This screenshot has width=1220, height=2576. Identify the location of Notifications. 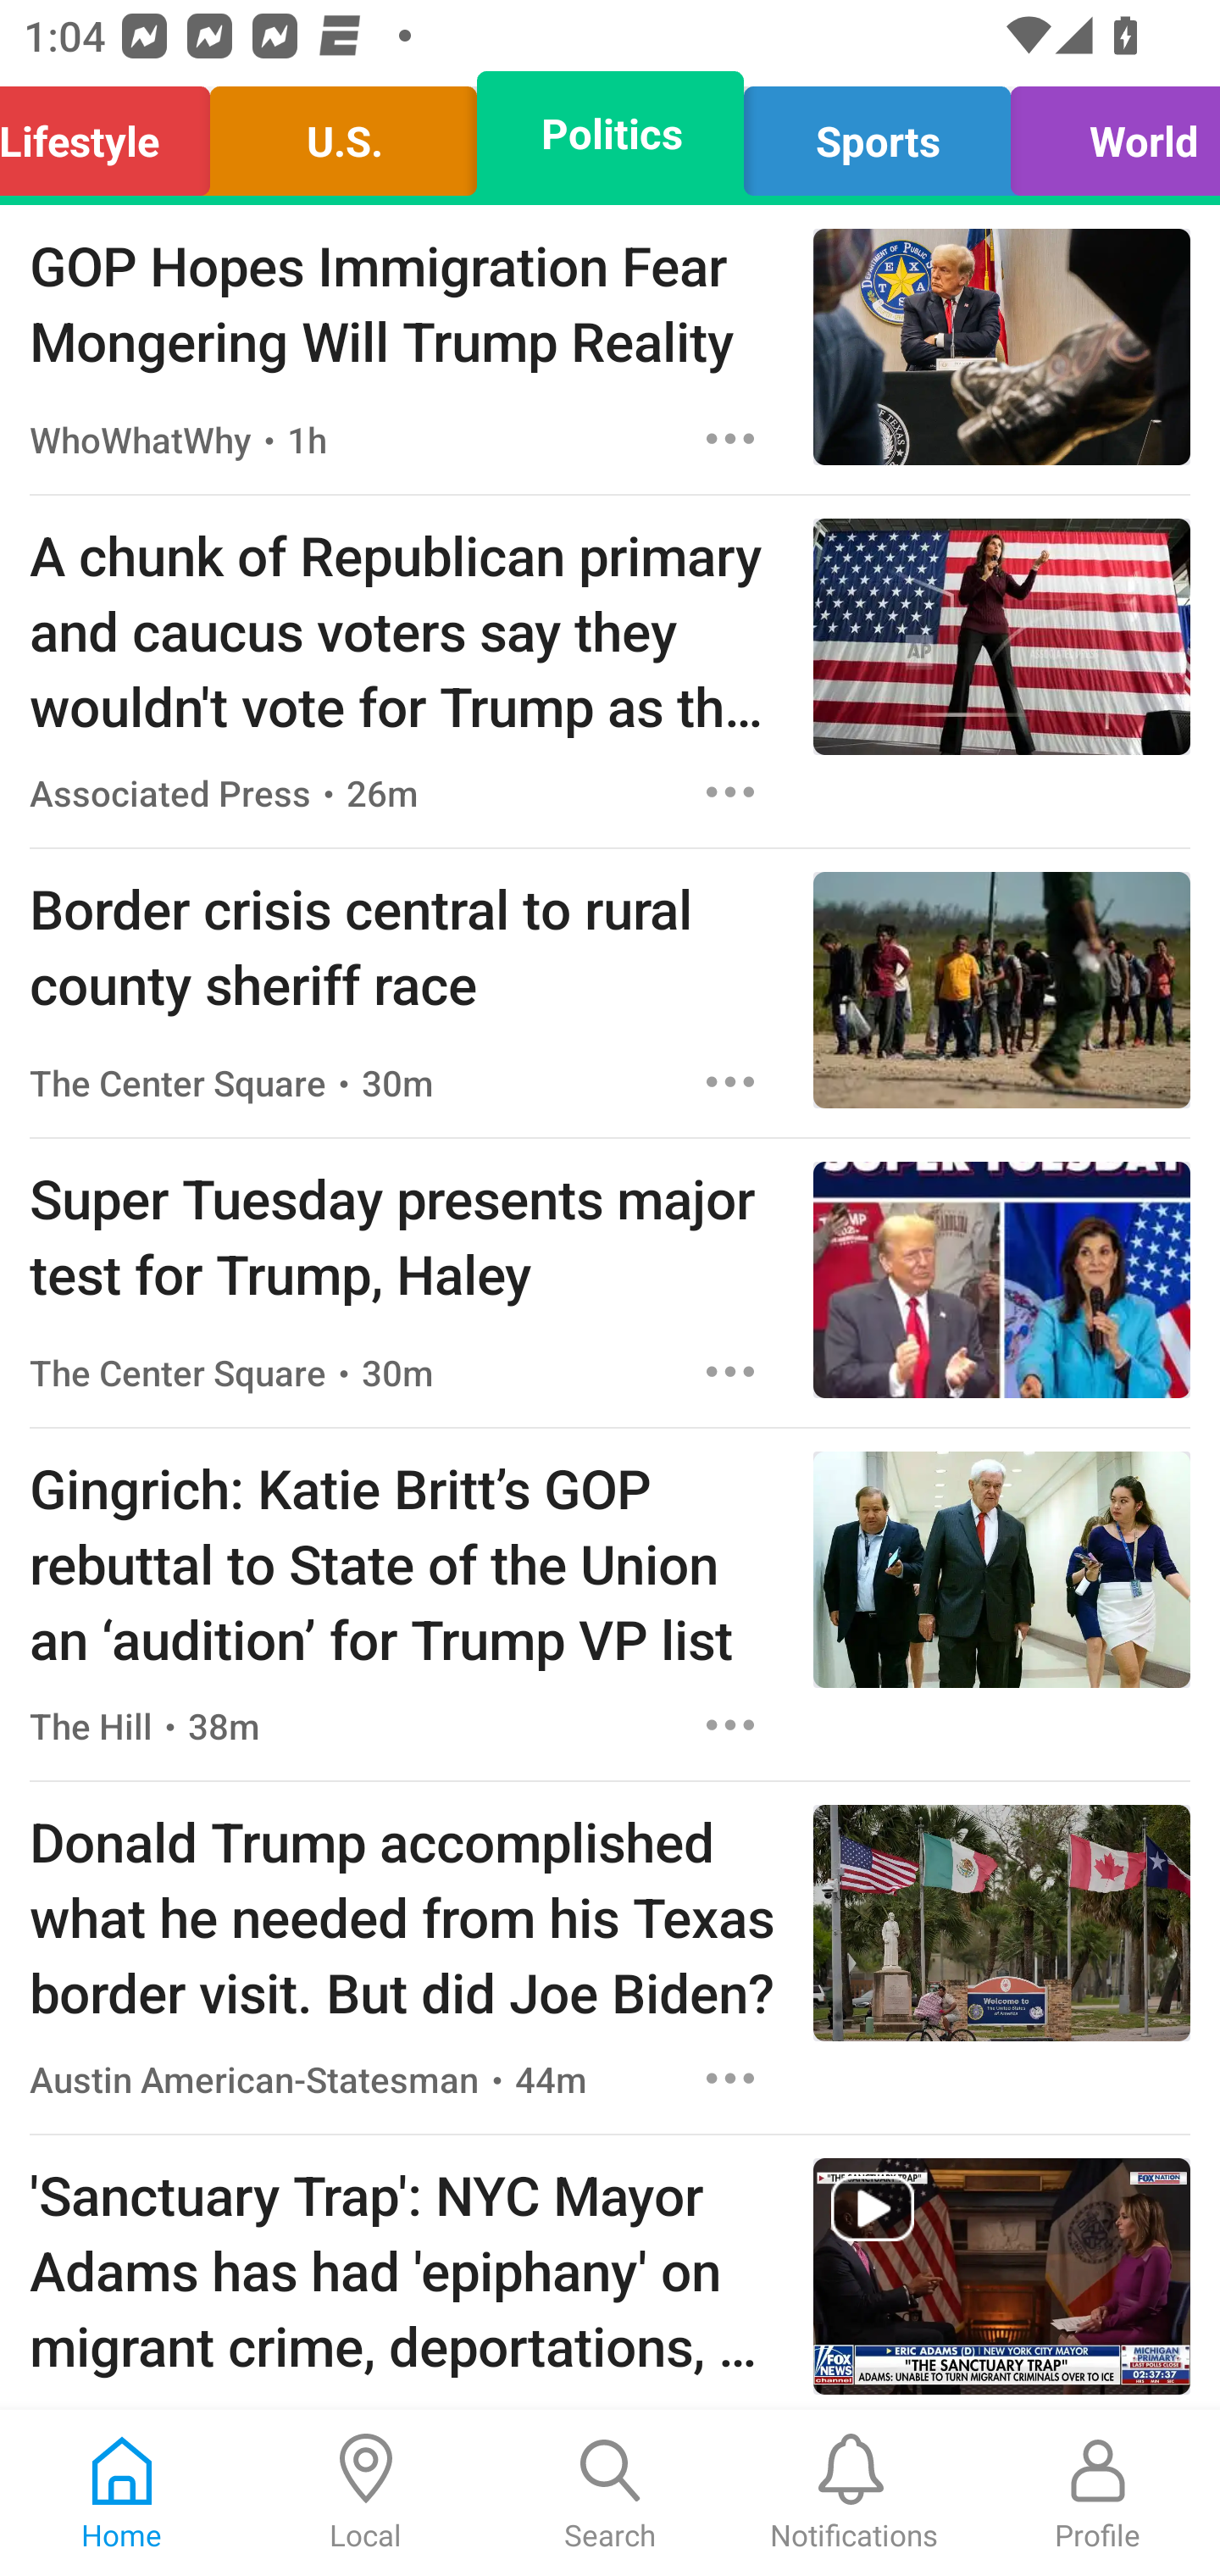
(854, 2493).